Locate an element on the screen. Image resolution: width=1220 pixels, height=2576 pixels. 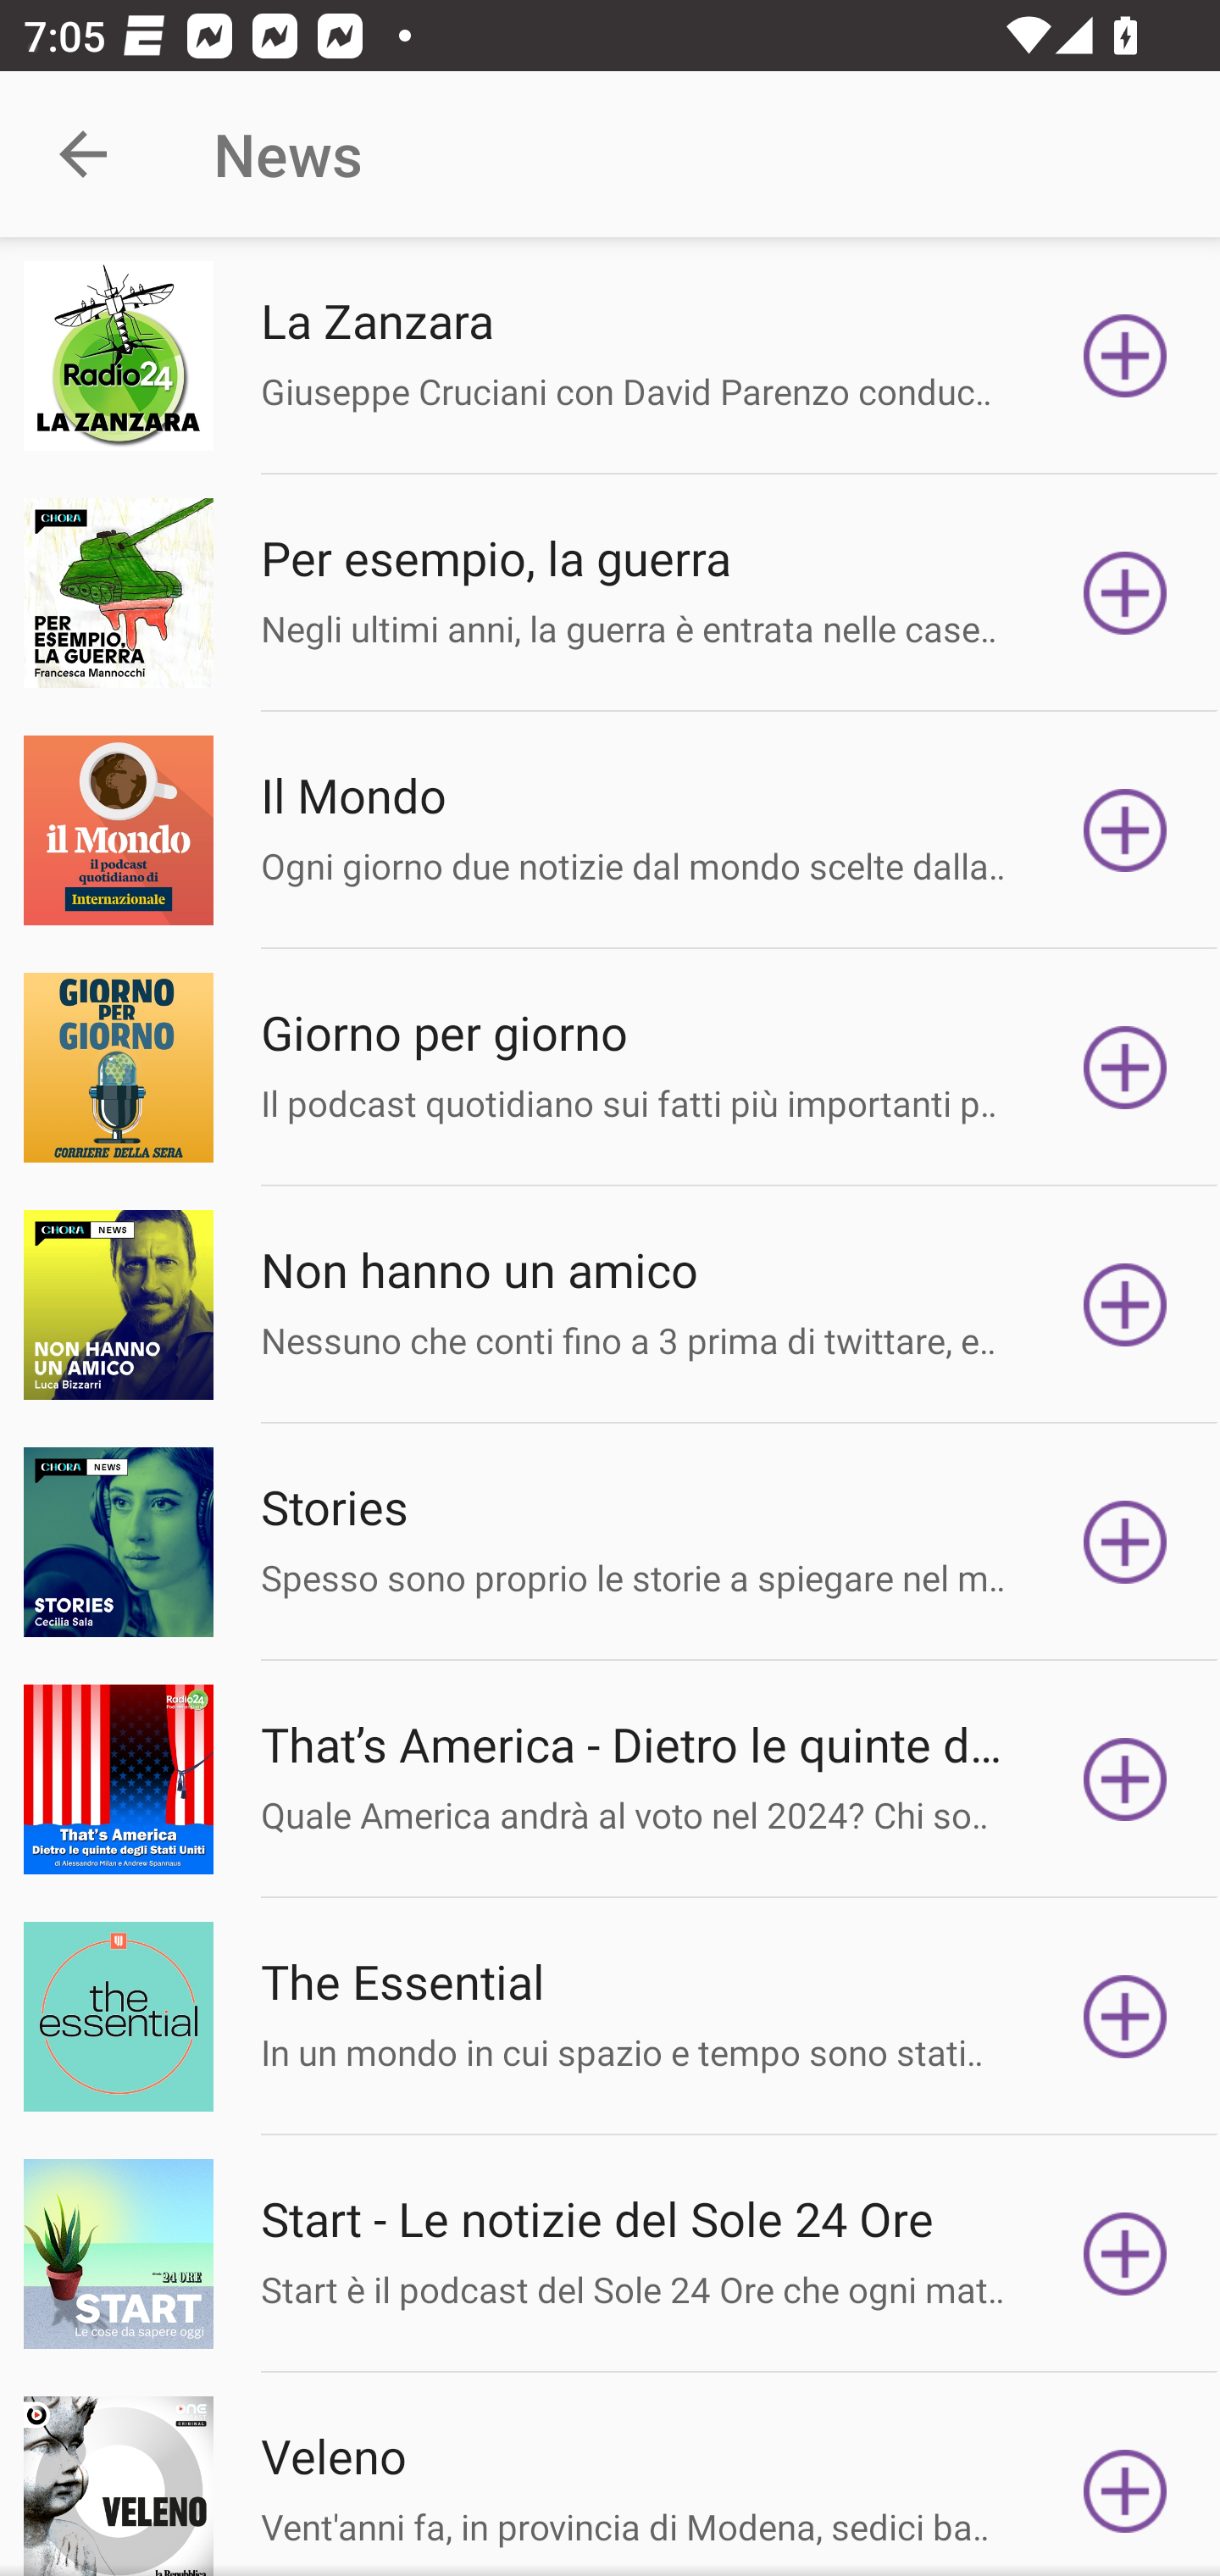
Subscribe is located at coordinates (1125, 1542).